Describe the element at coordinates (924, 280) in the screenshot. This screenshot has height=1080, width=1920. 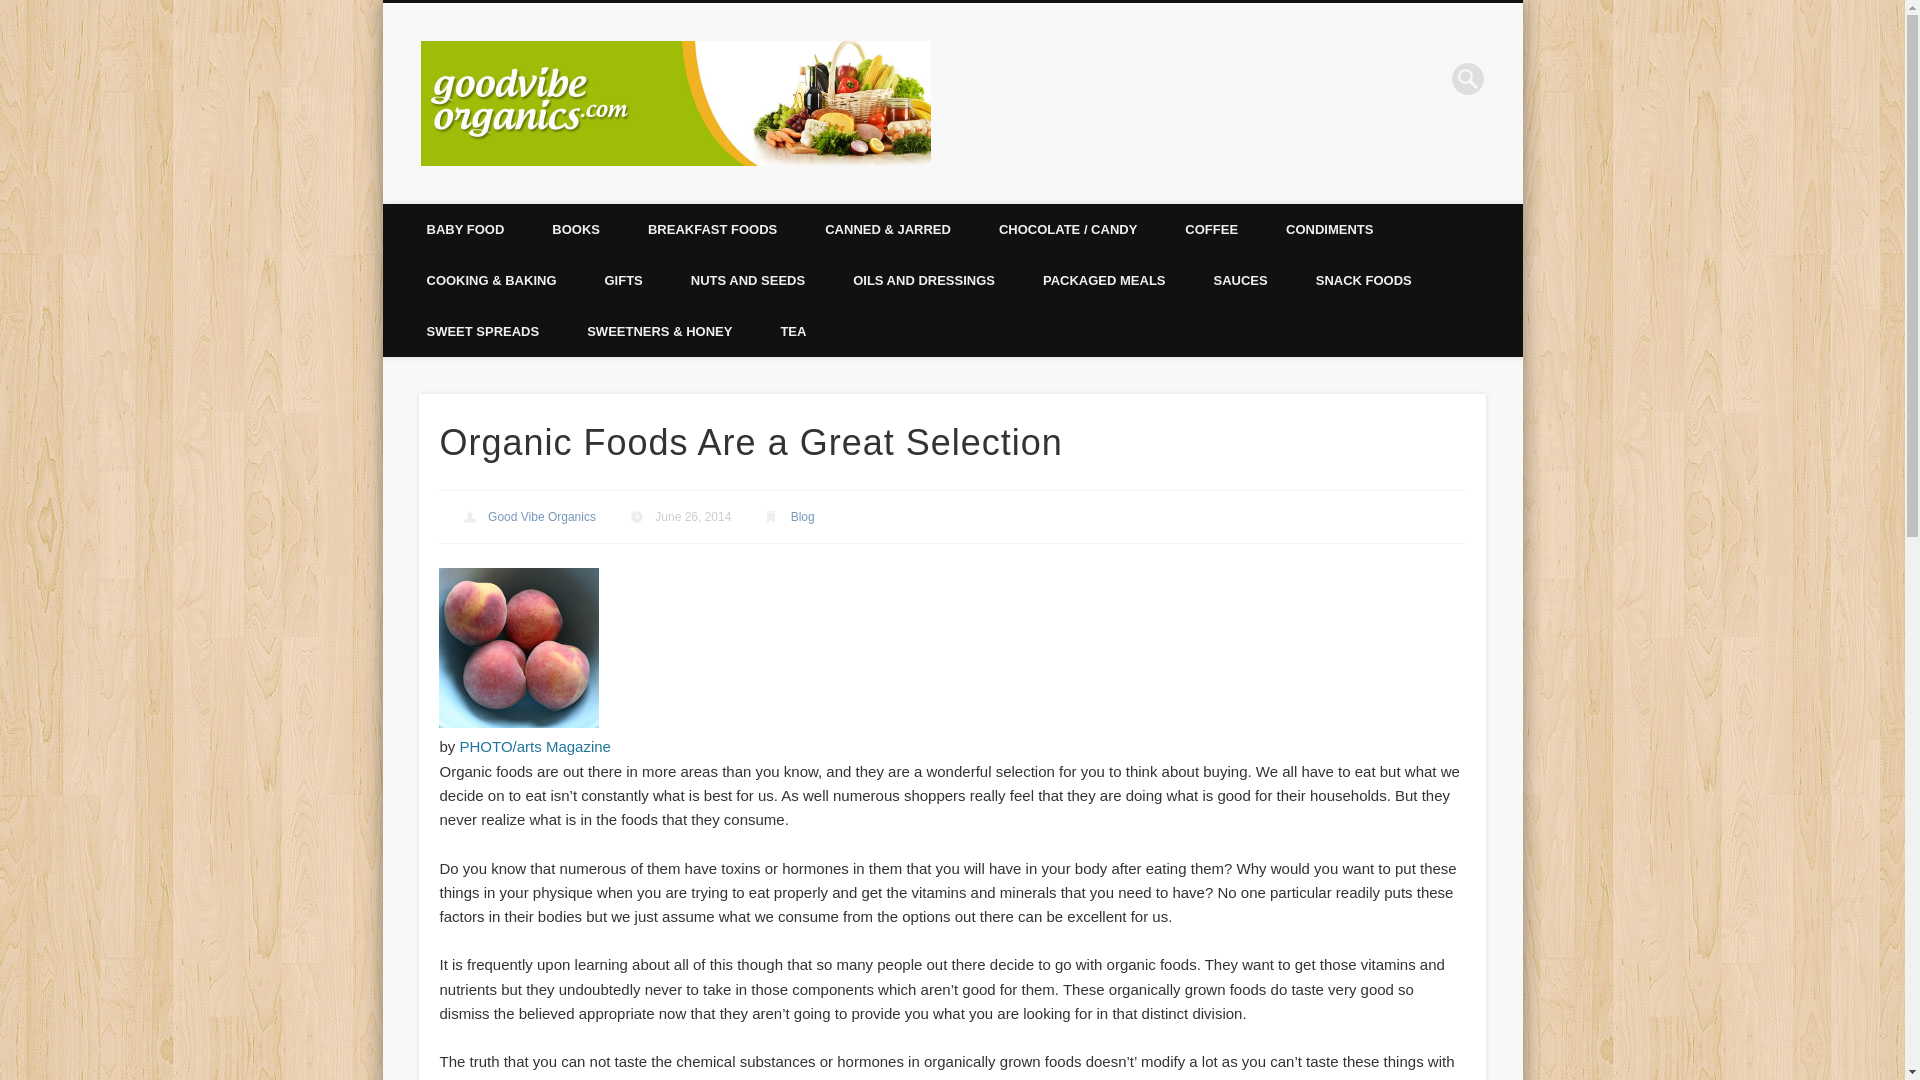
I see `OILS AND DRESSINGS` at that location.